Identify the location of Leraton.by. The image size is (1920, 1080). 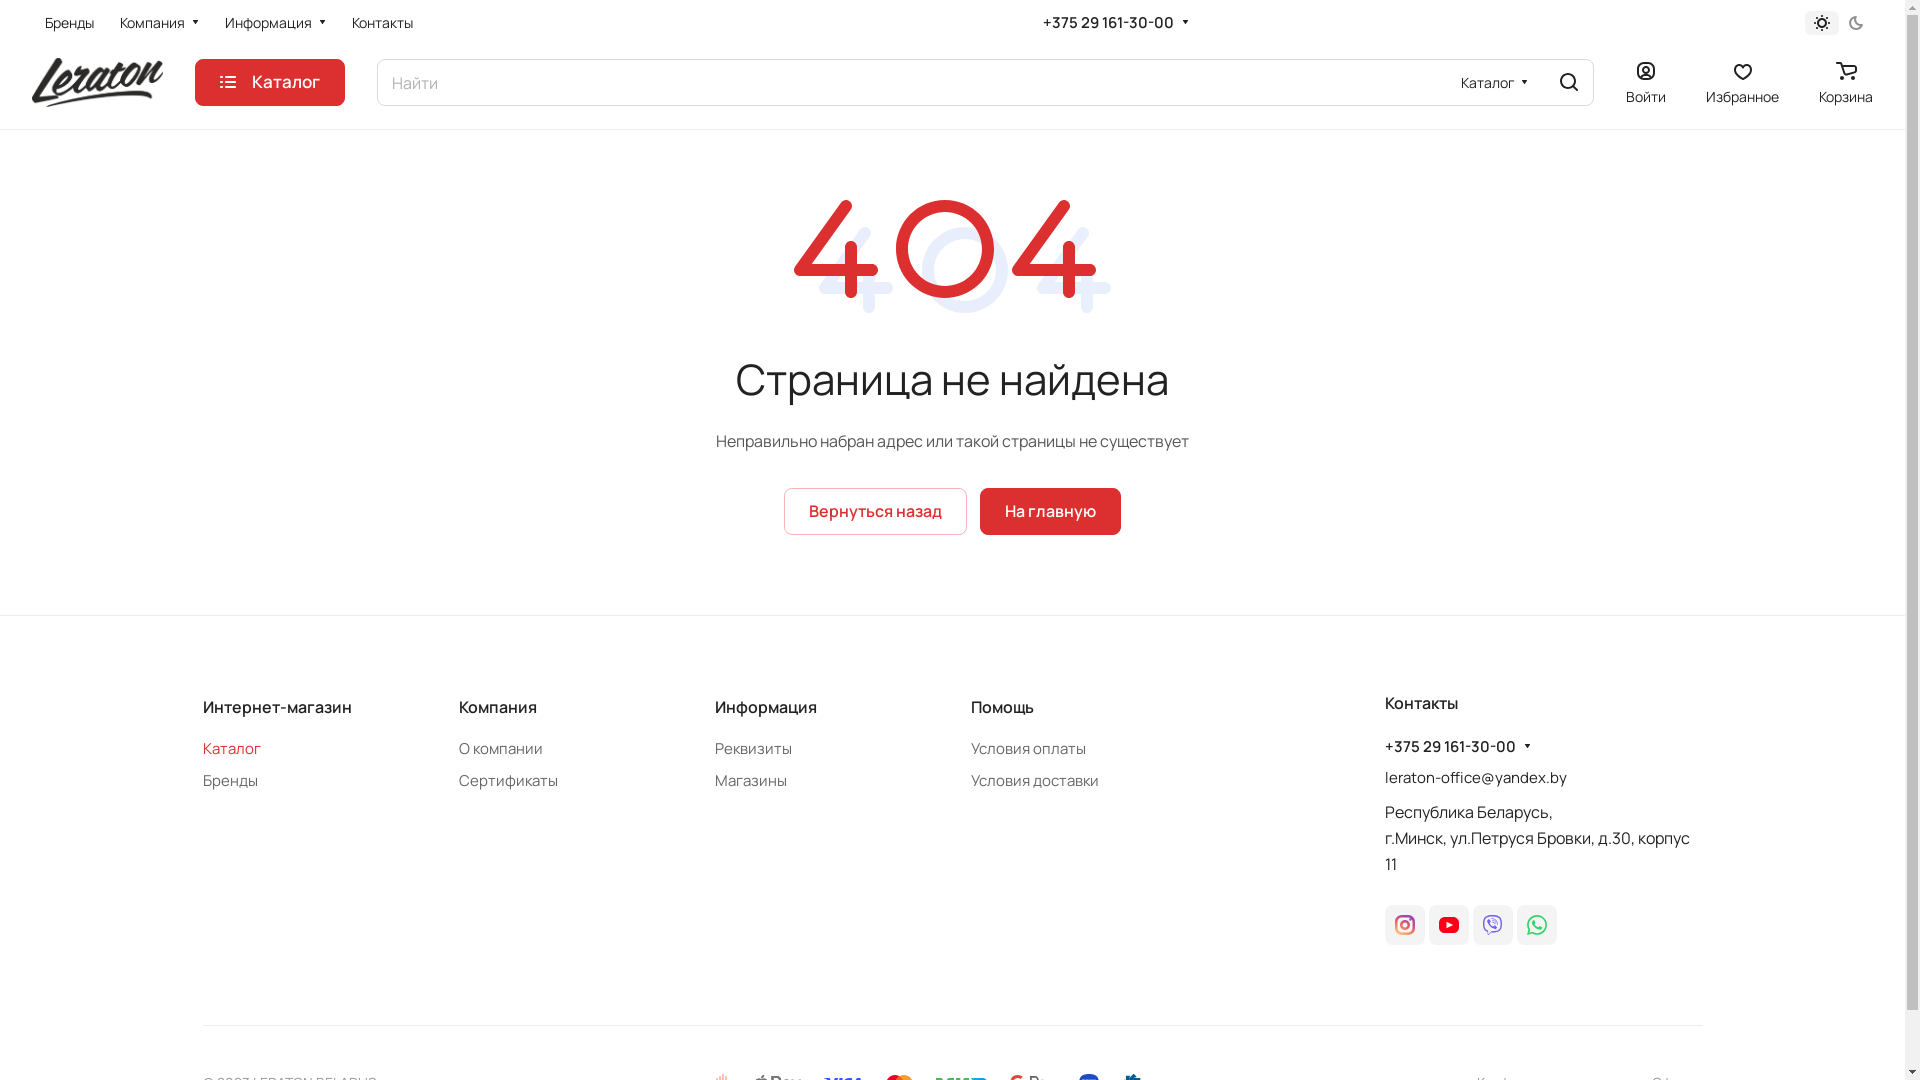
(98, 83).